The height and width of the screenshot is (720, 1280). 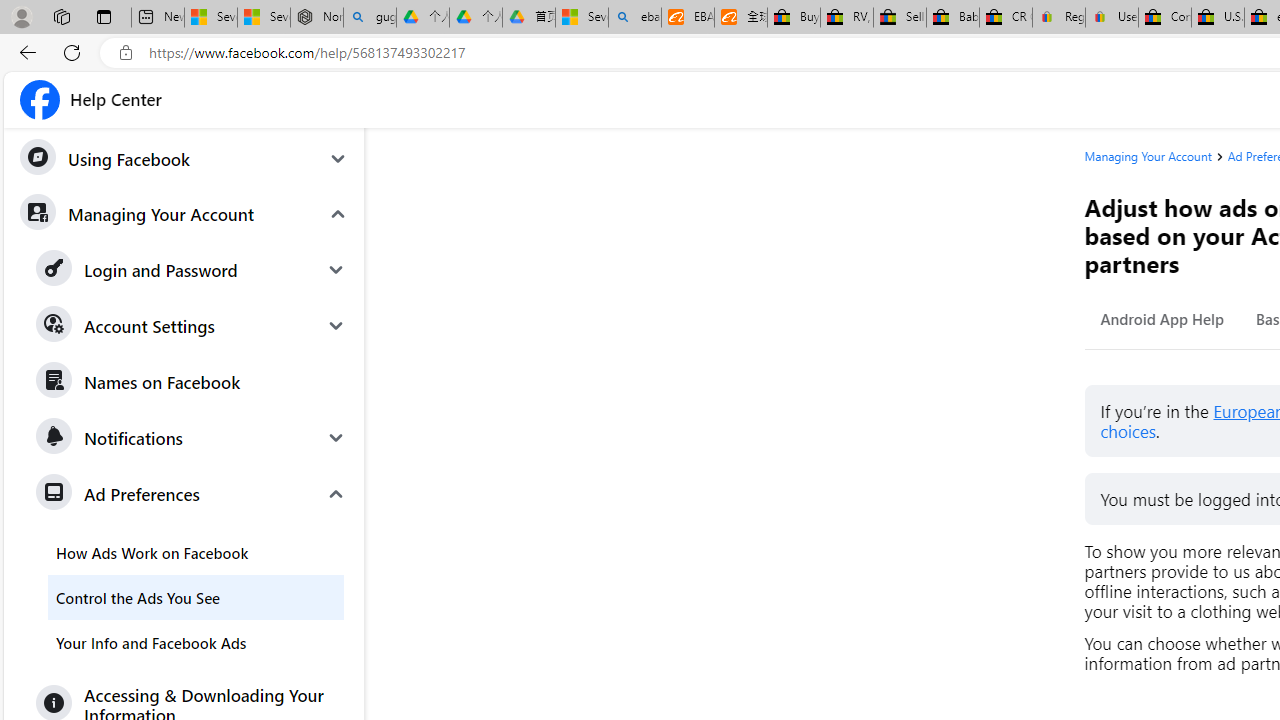 I want to click on How Ads Work on Facebook, so click(x=196, y=552).